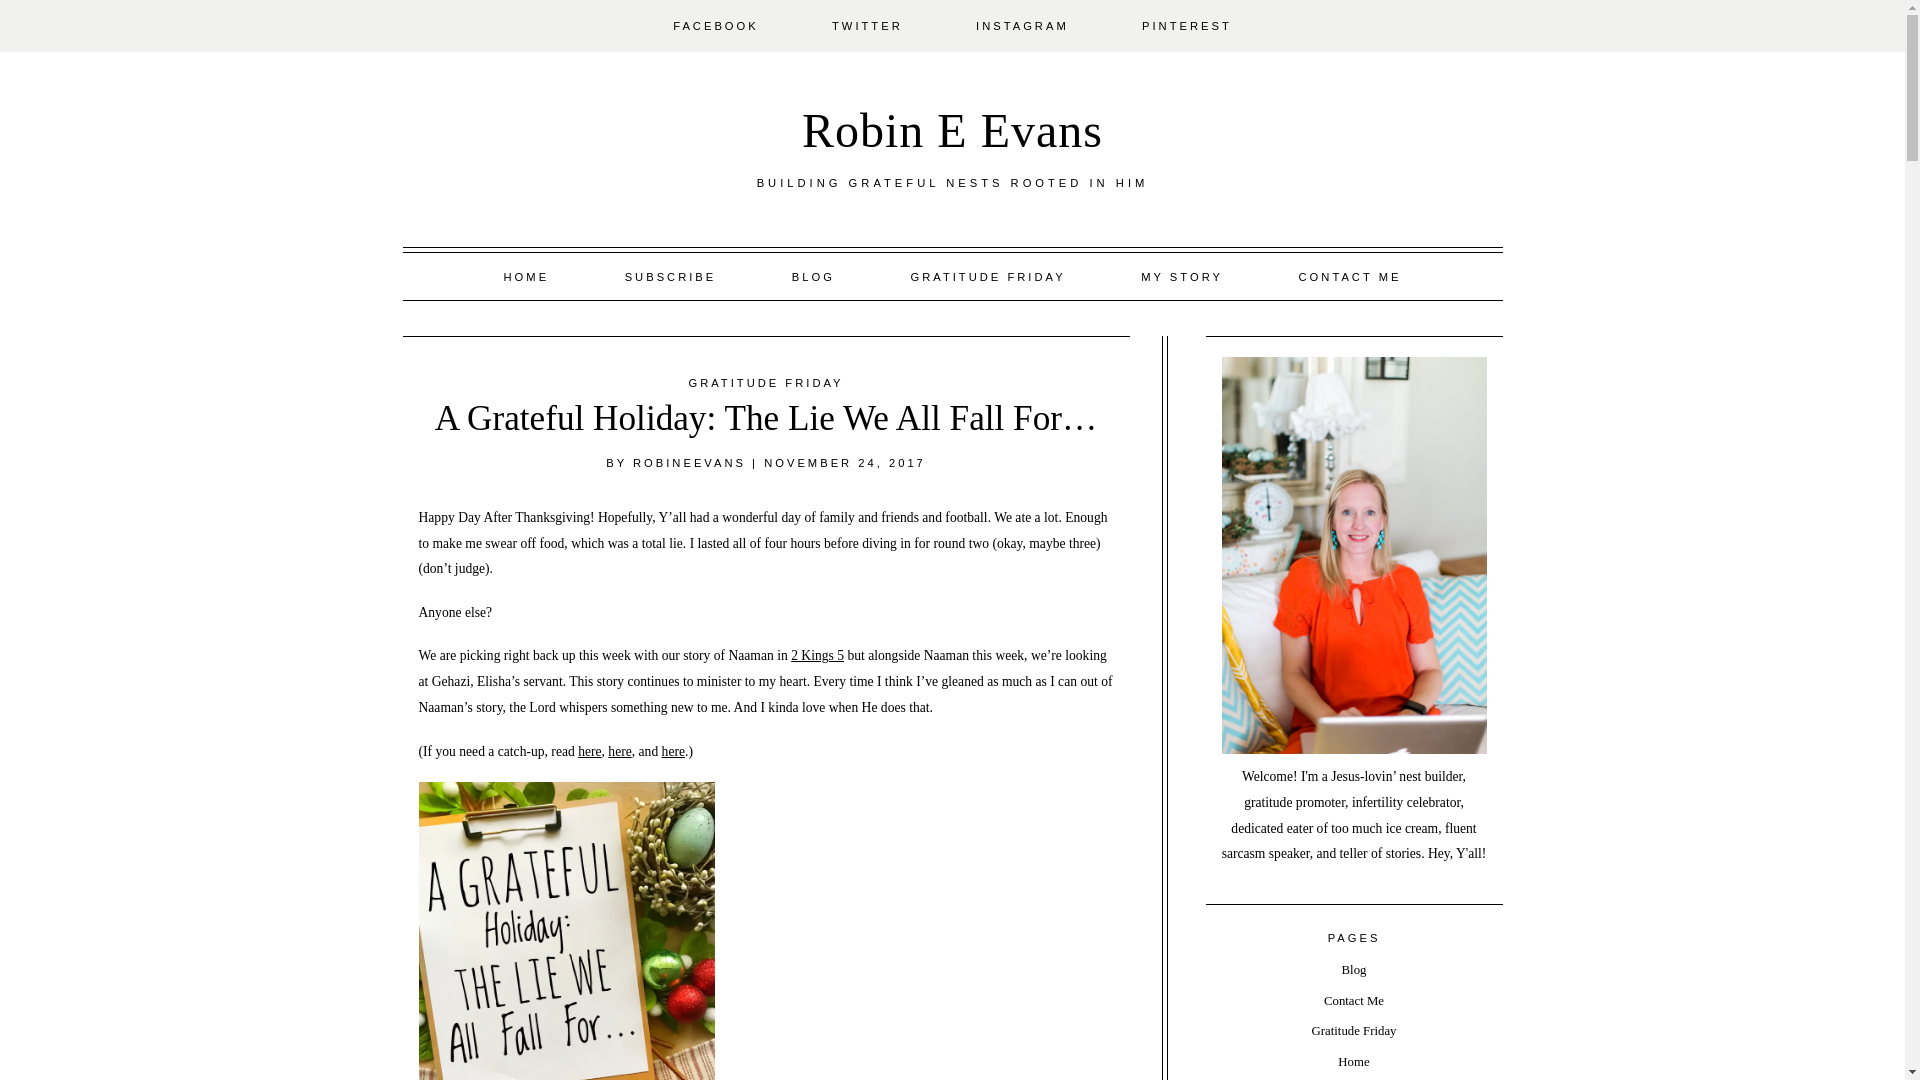 This screenshot has width=1920, height=1080. What do you see at coordinates (952, 130) in the screenshot?
I see `Robin E Evans` at bounding box center [952, 130].